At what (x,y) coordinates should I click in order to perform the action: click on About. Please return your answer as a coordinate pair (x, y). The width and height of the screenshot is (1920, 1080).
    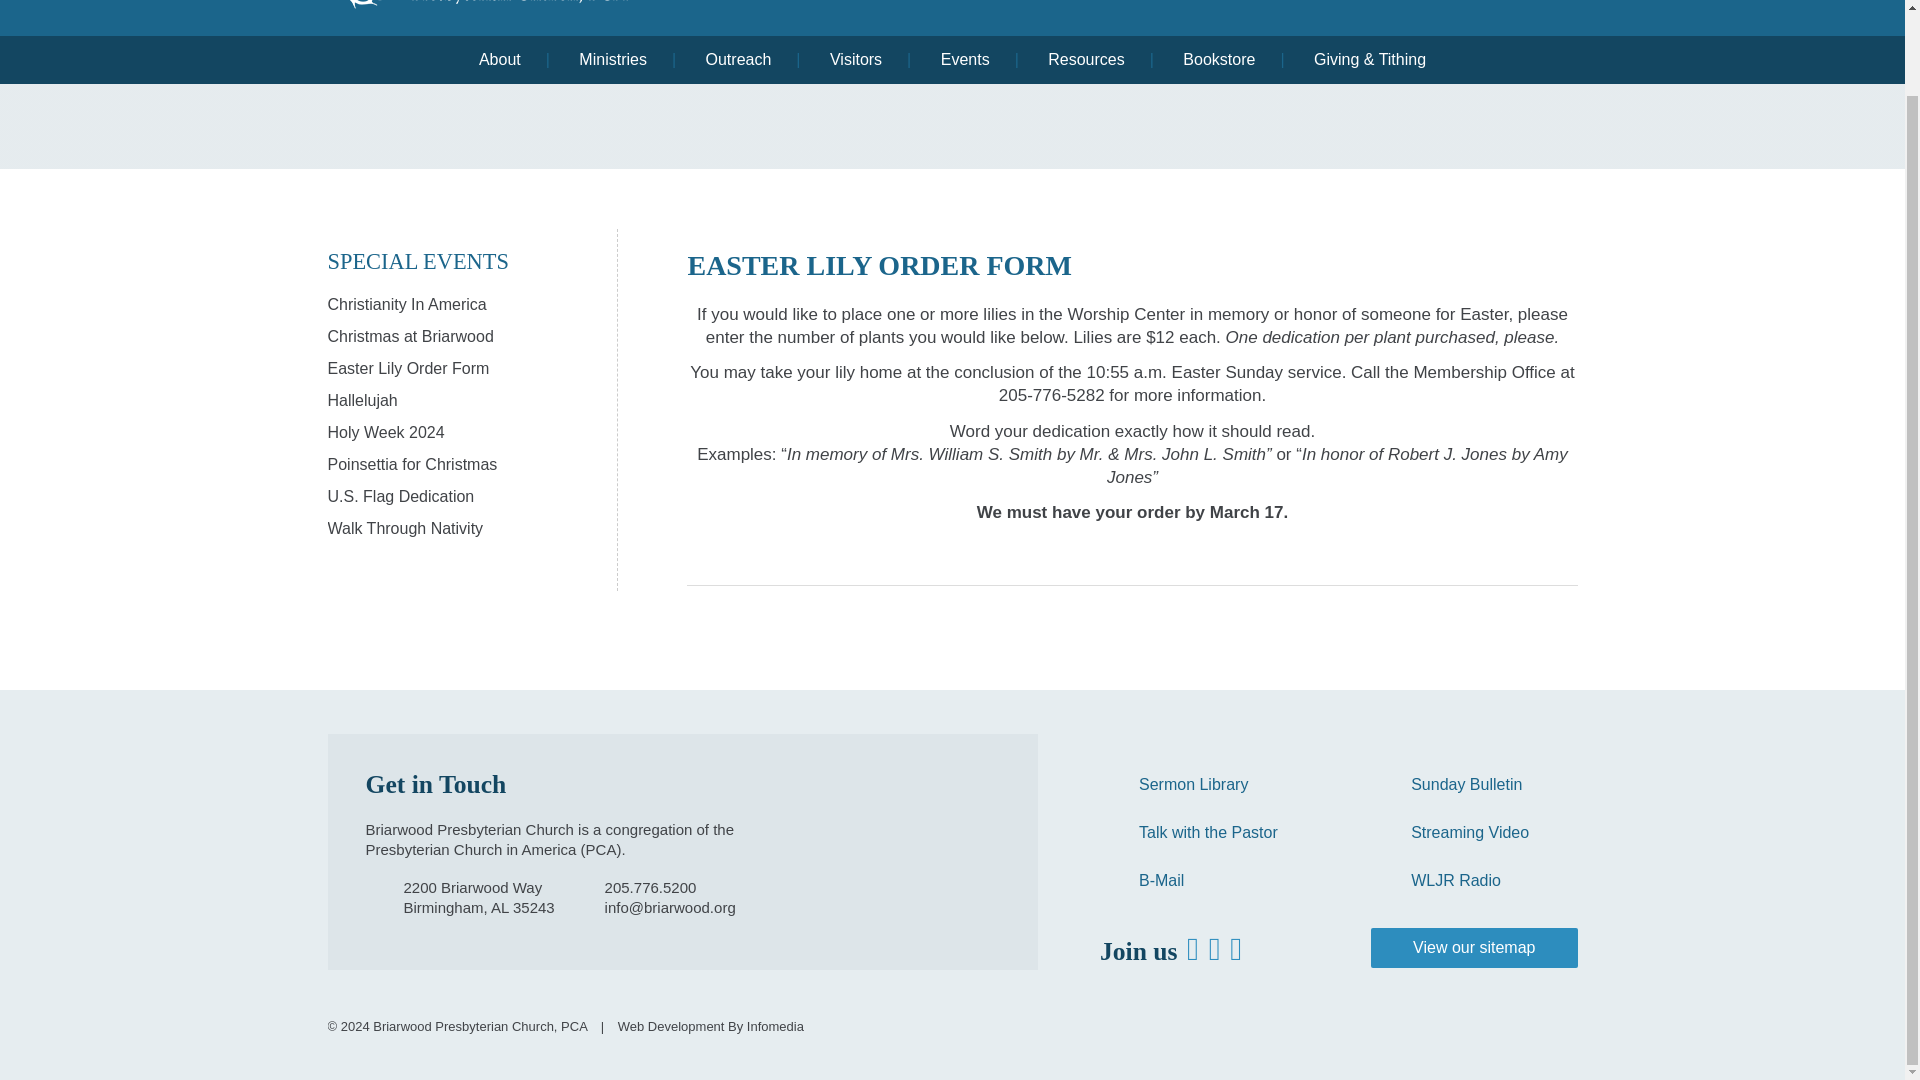
    Looking at the image, I should click on (499, 60).